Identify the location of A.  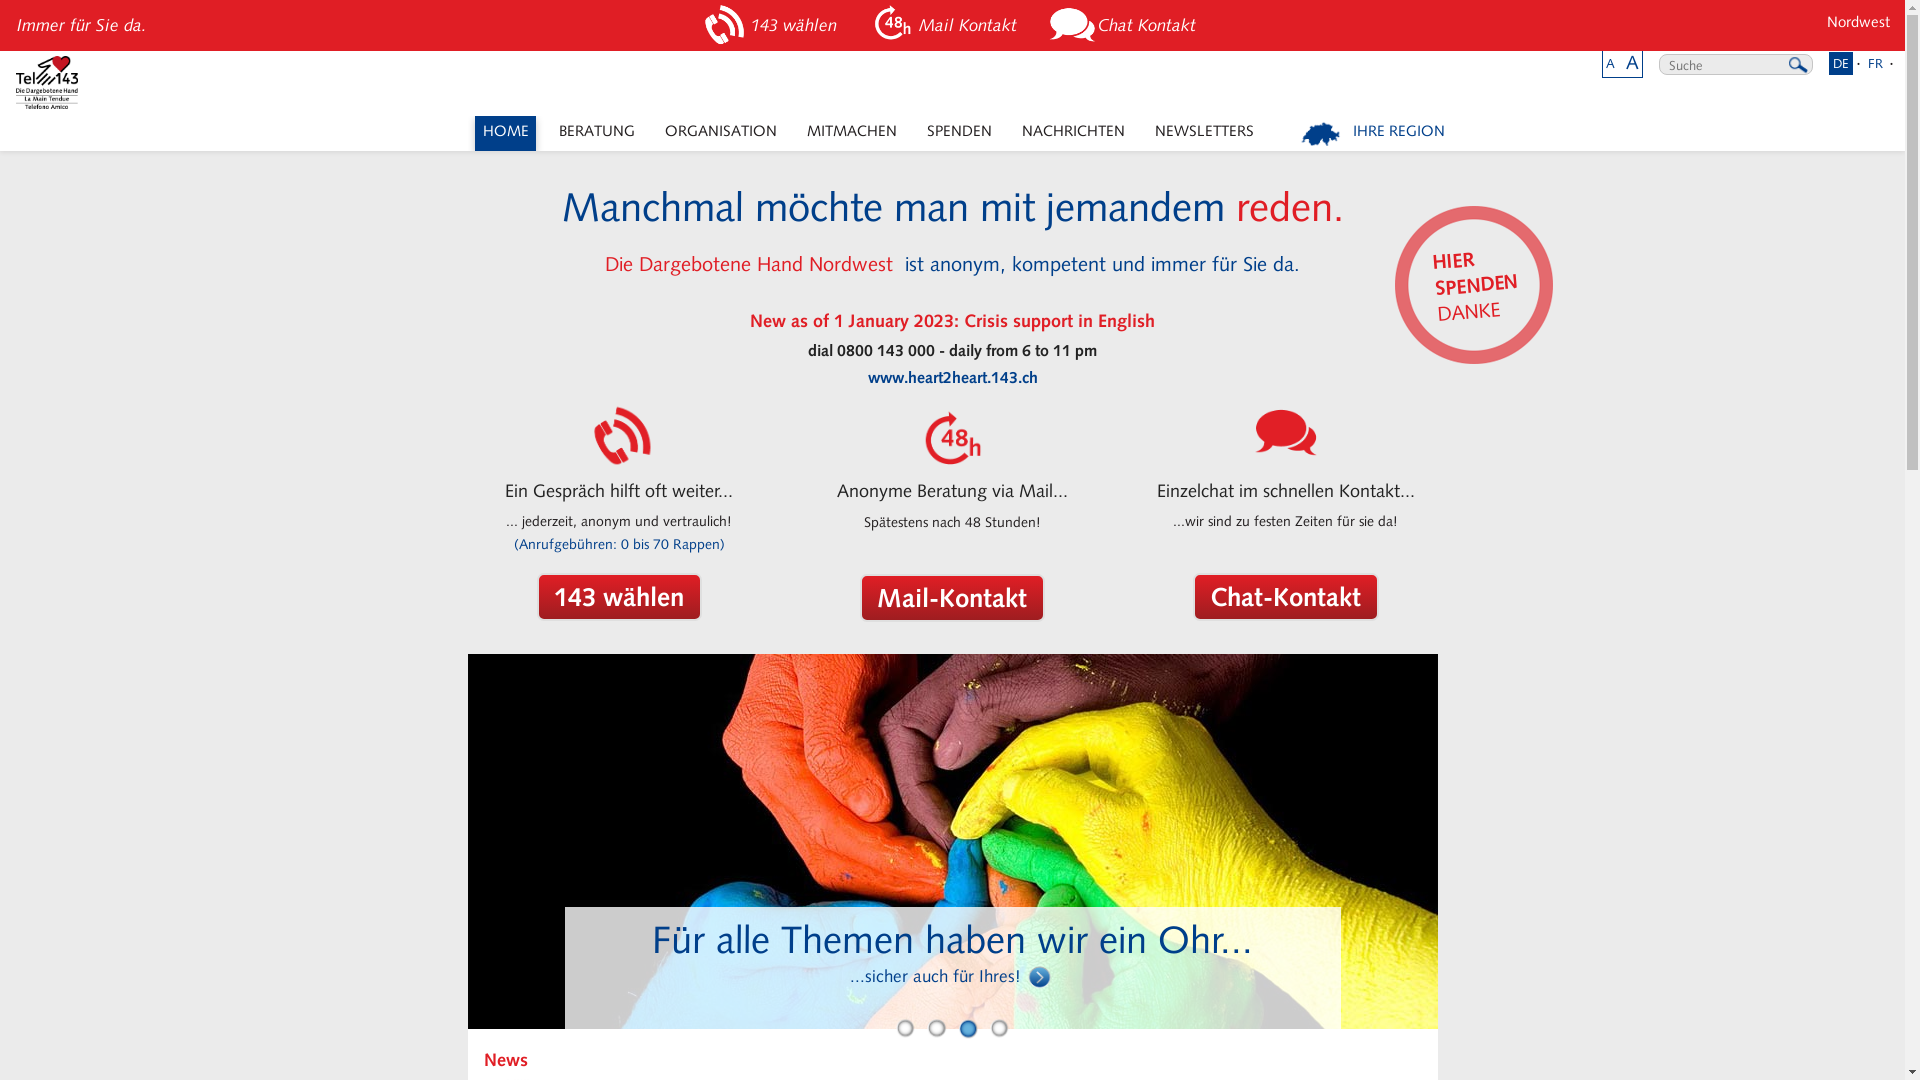
(1632, 62).